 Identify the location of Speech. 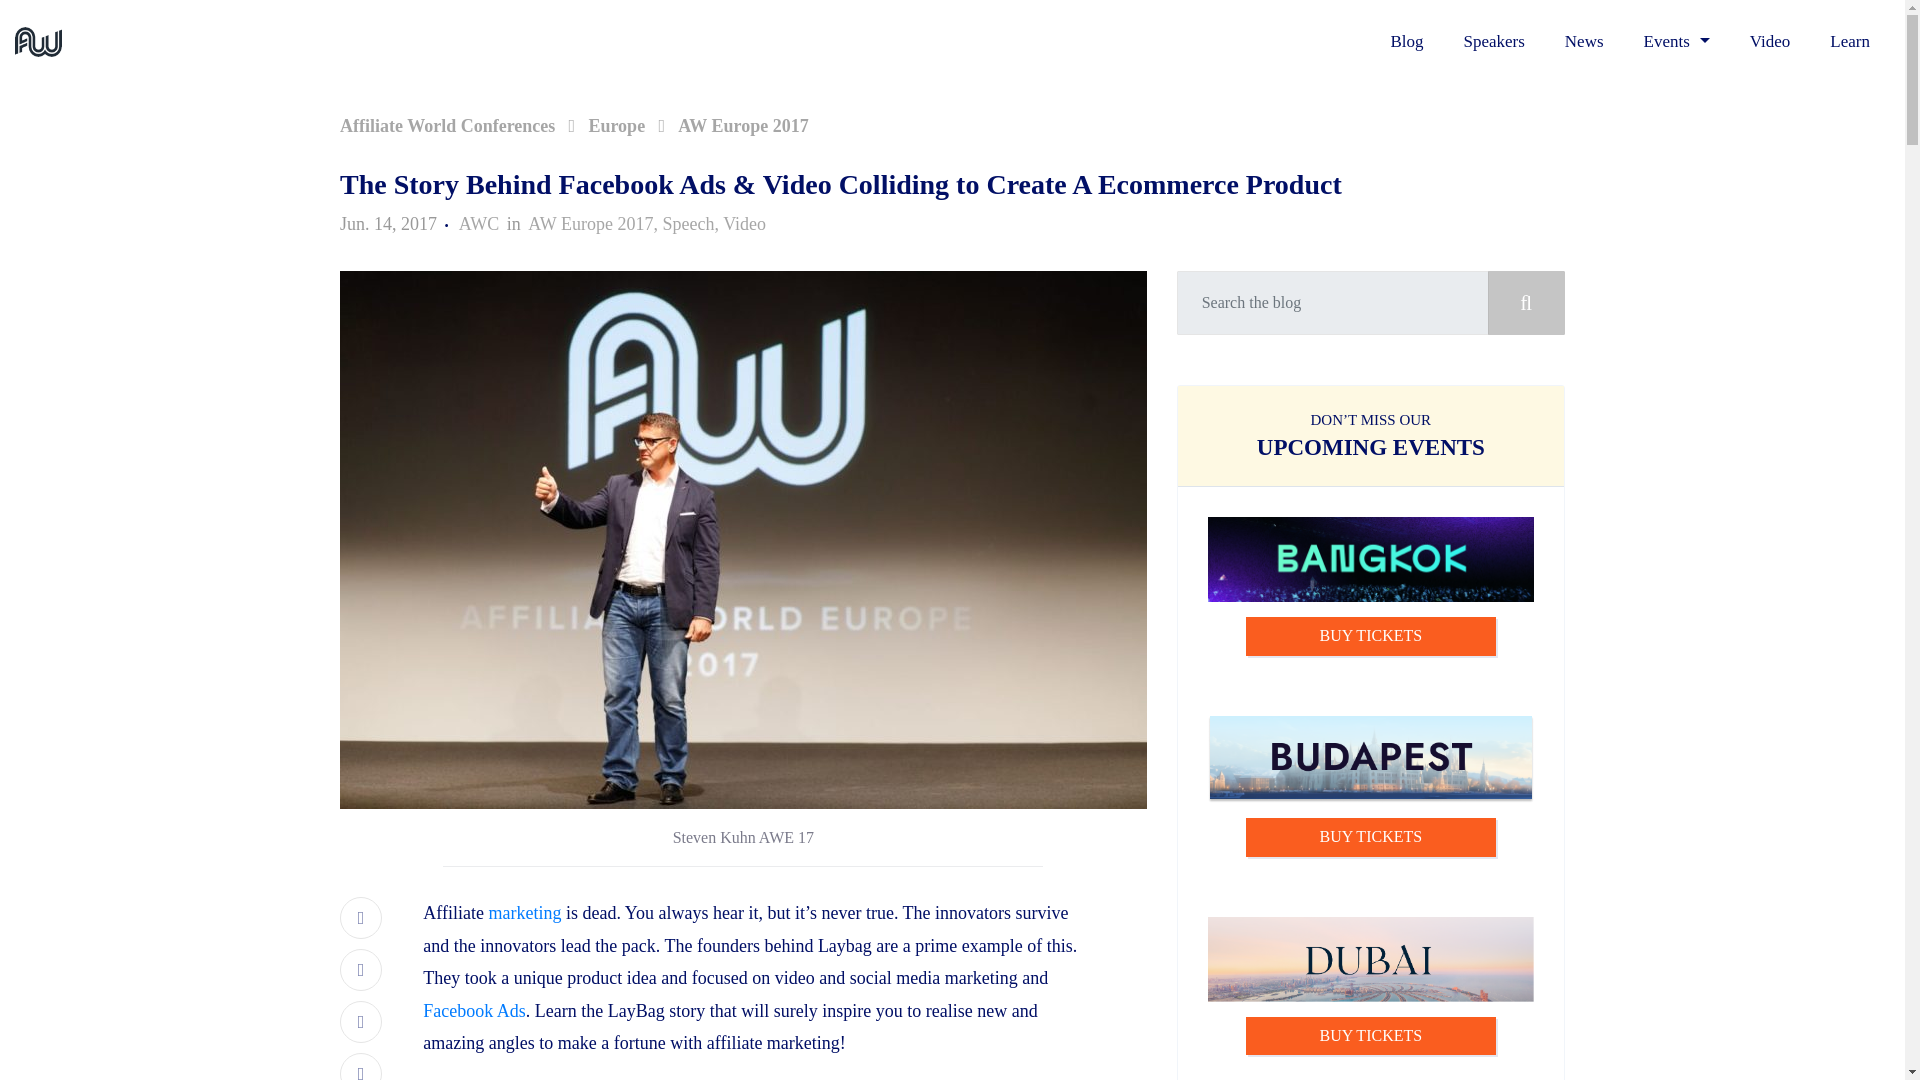
(688, 224).